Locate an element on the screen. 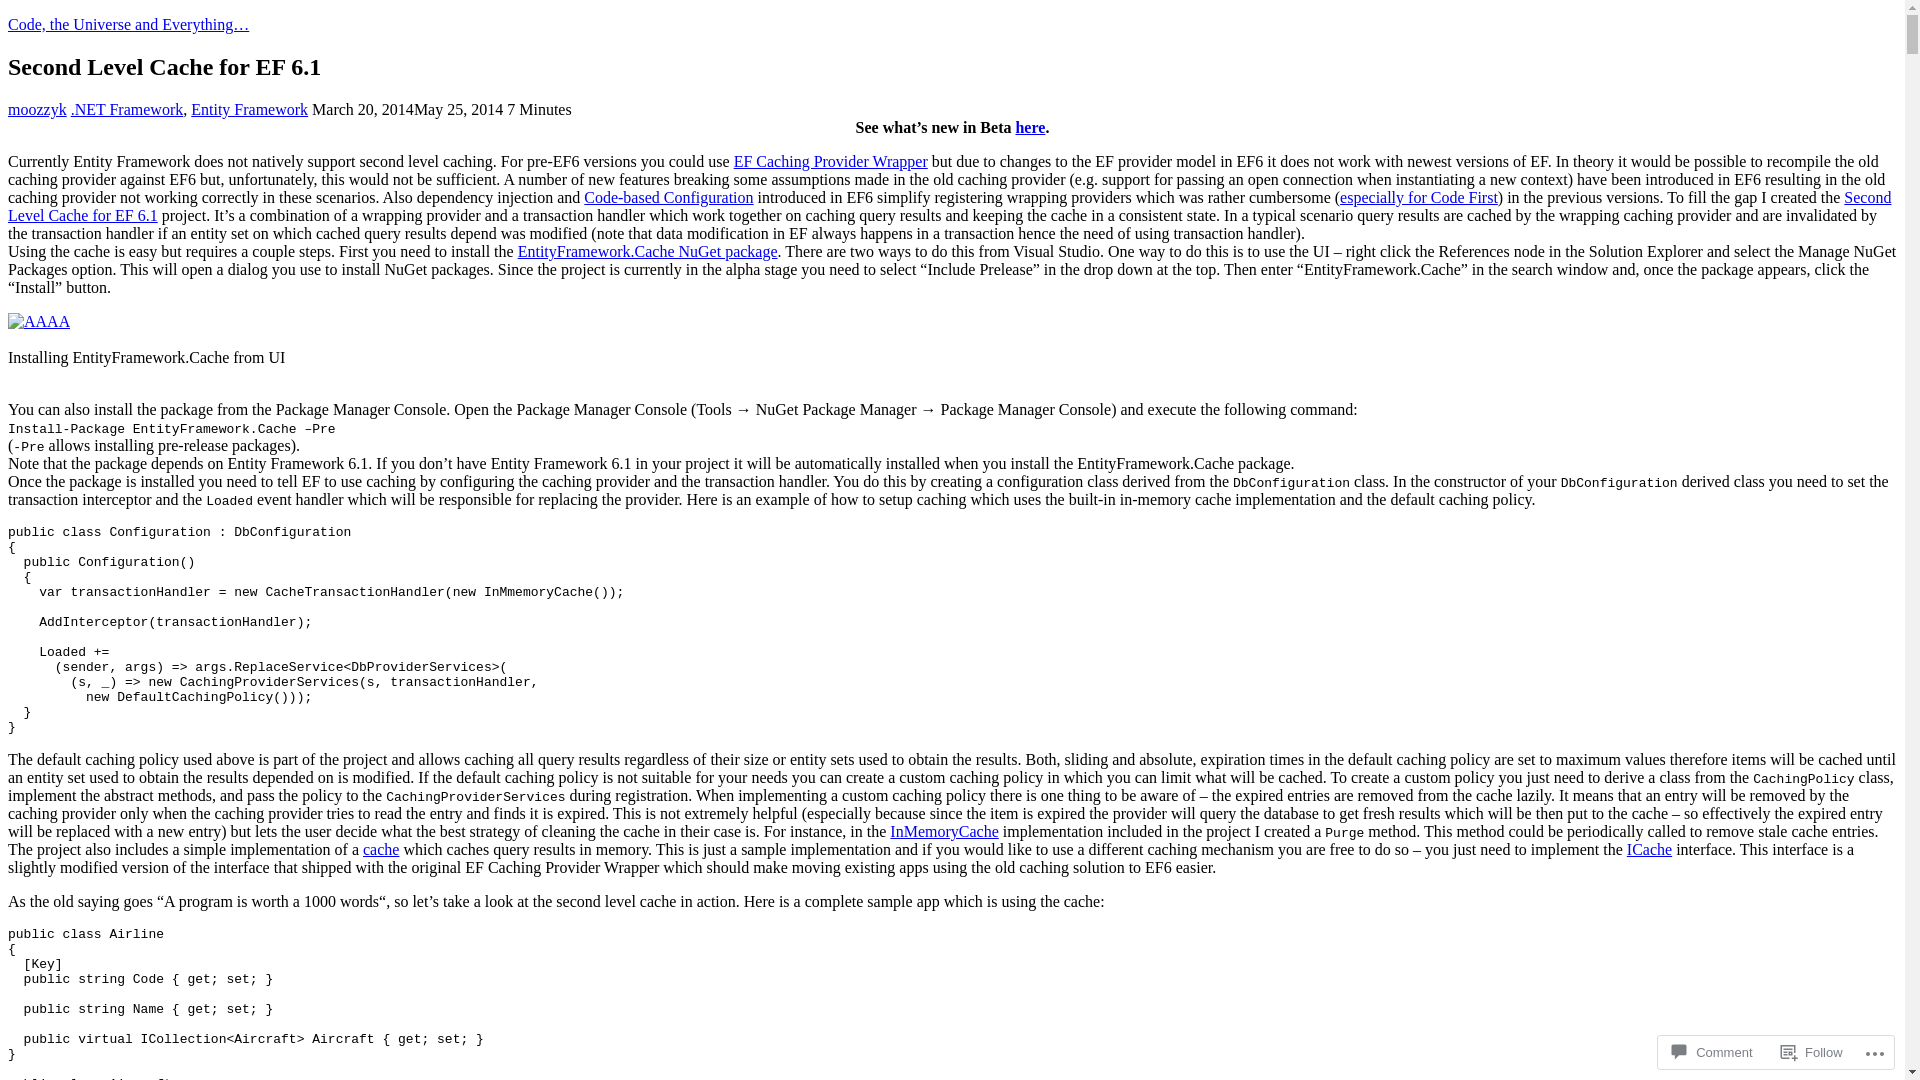 This screenshot has width=1920, height=1080. Second Level Cache for EF 6.1 is located at coordinates (950, 206).